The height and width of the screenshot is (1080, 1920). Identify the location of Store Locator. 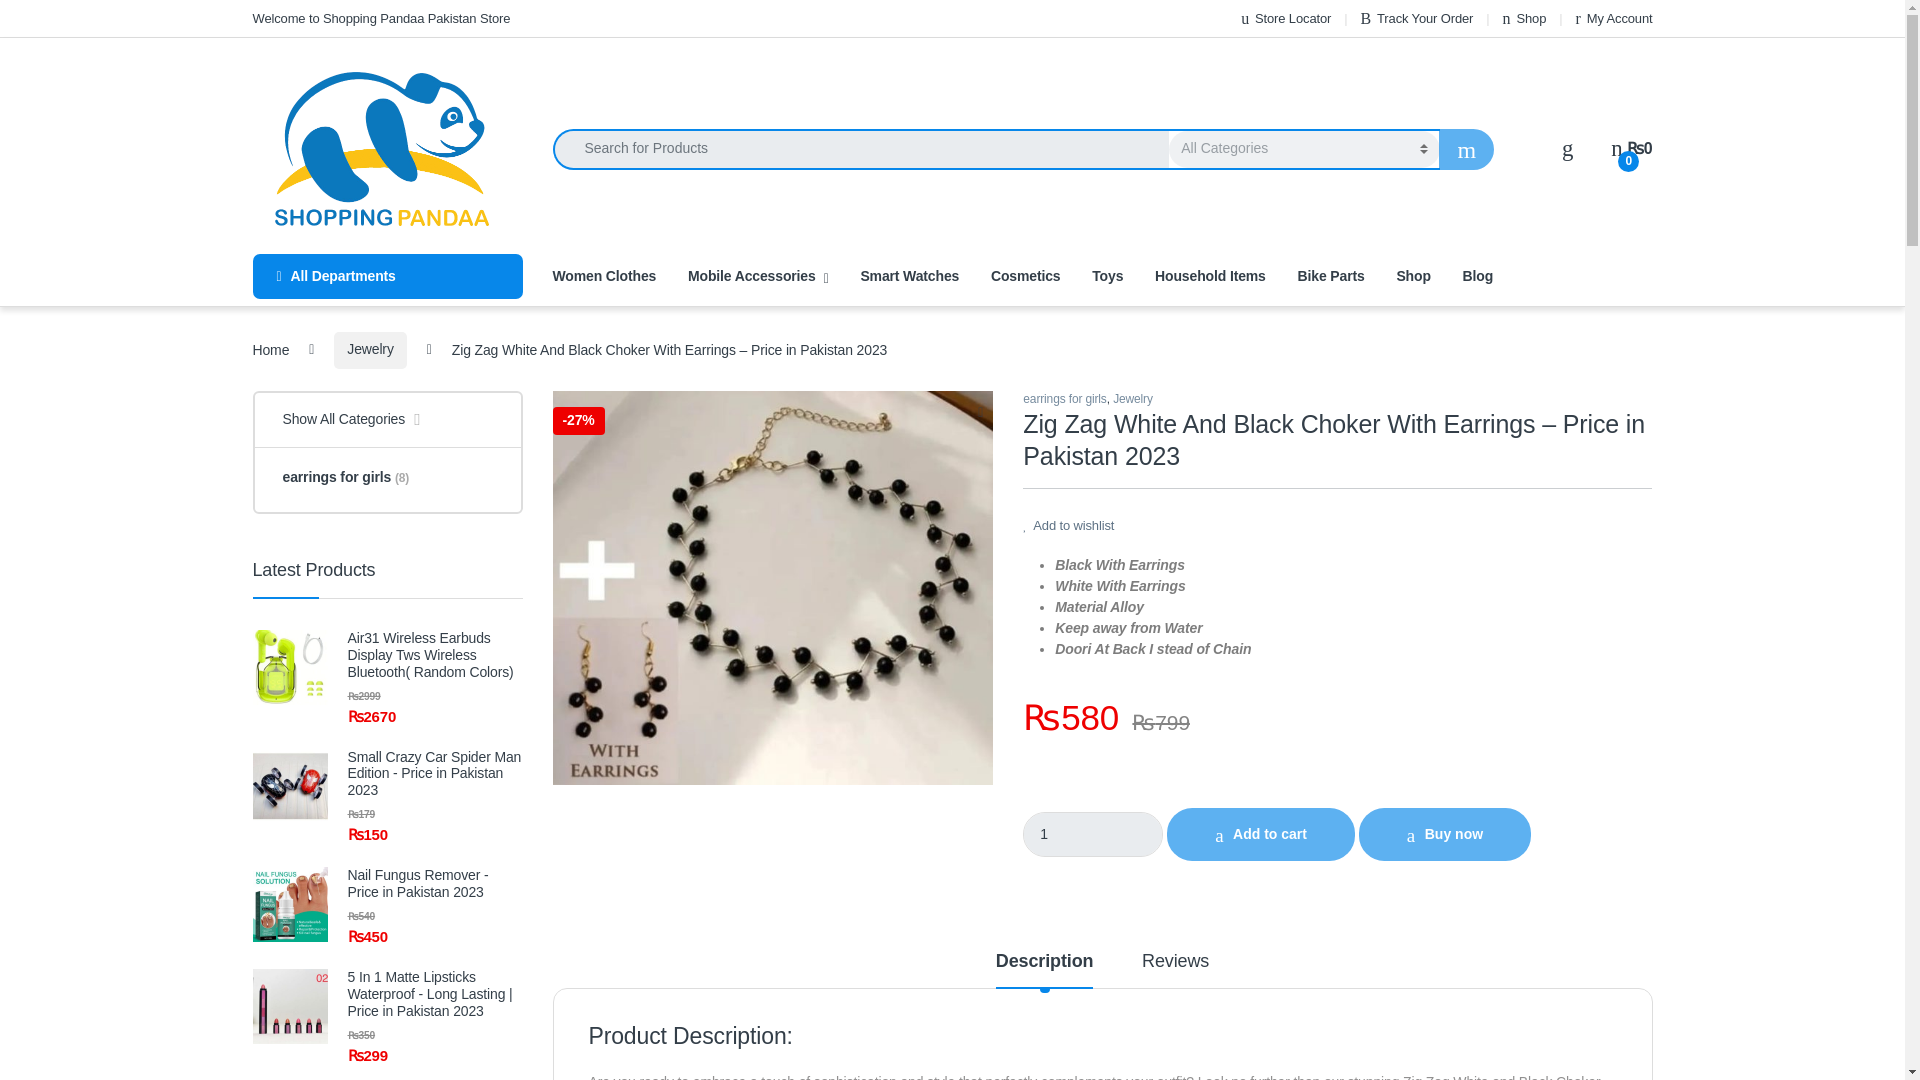
(1285, 18).